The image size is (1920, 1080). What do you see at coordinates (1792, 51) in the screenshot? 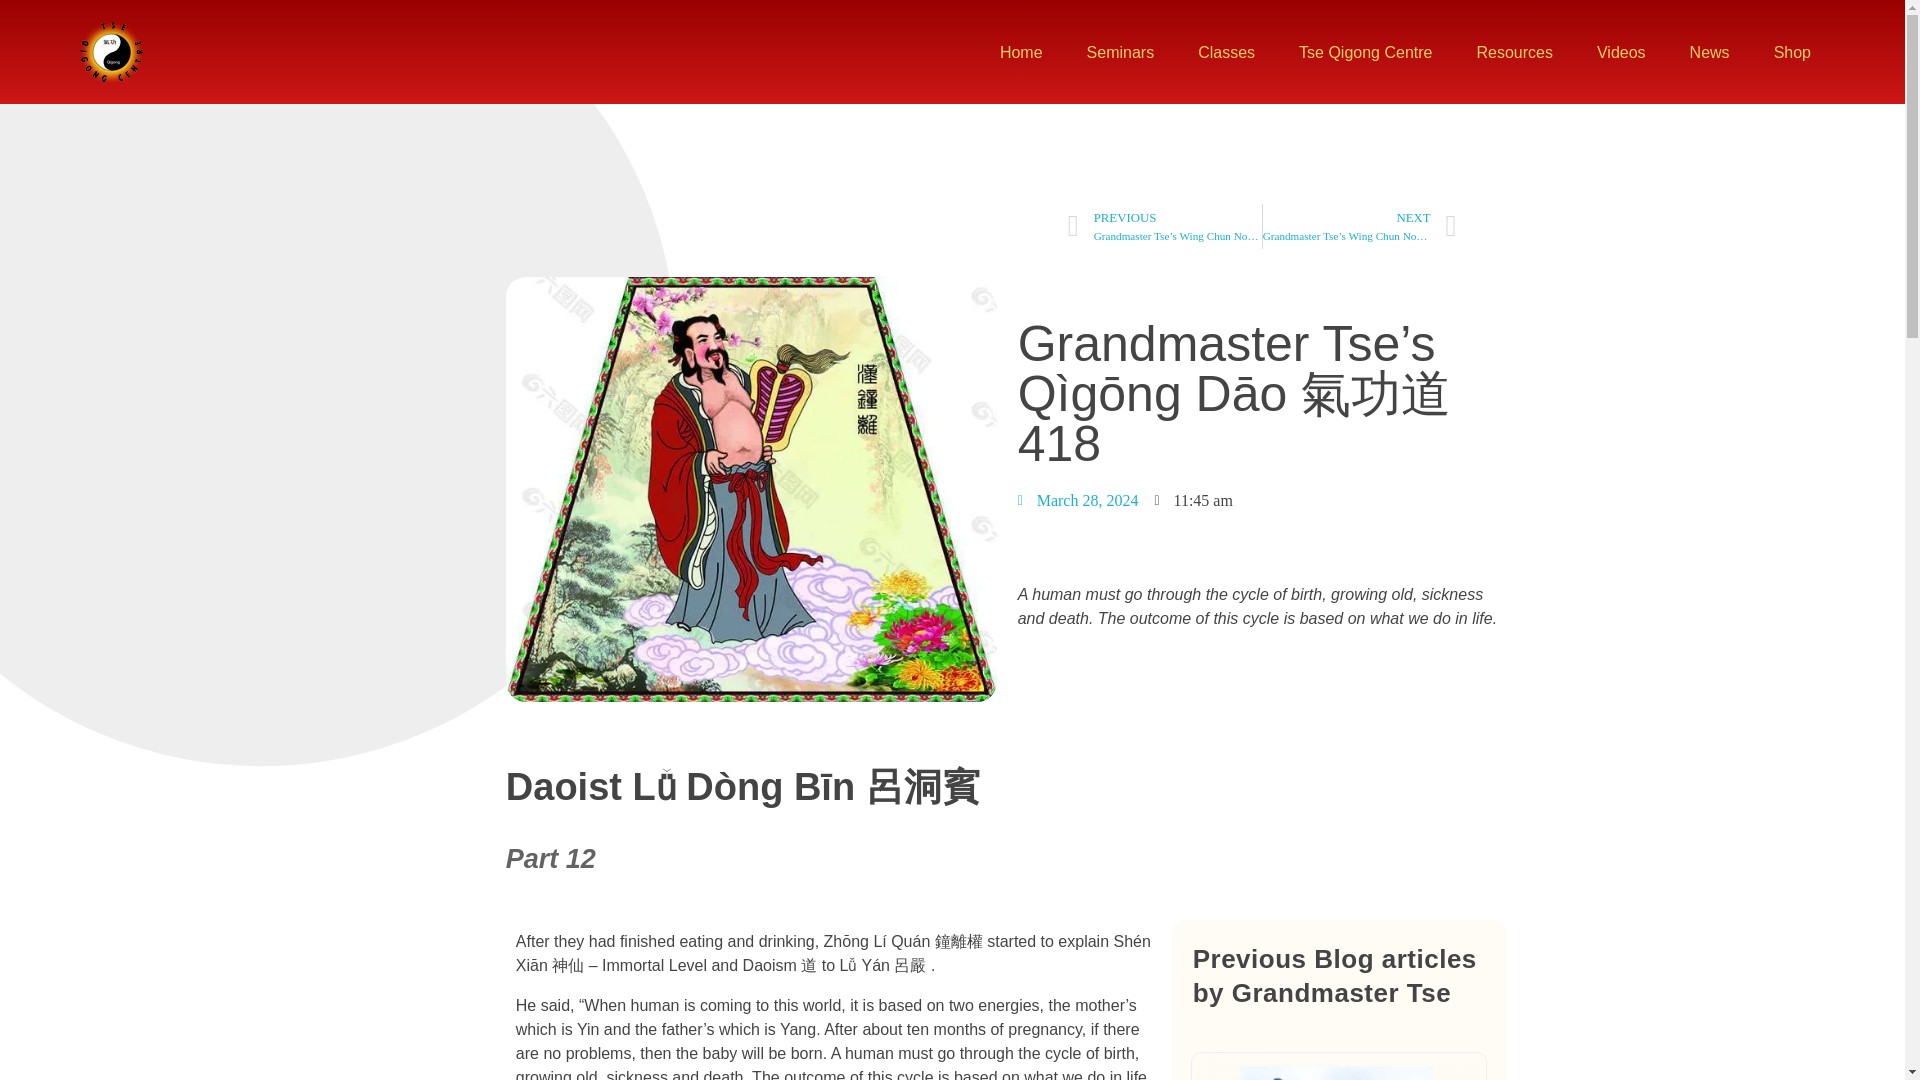
I see `Shop` at bounding box center [1792, 51].